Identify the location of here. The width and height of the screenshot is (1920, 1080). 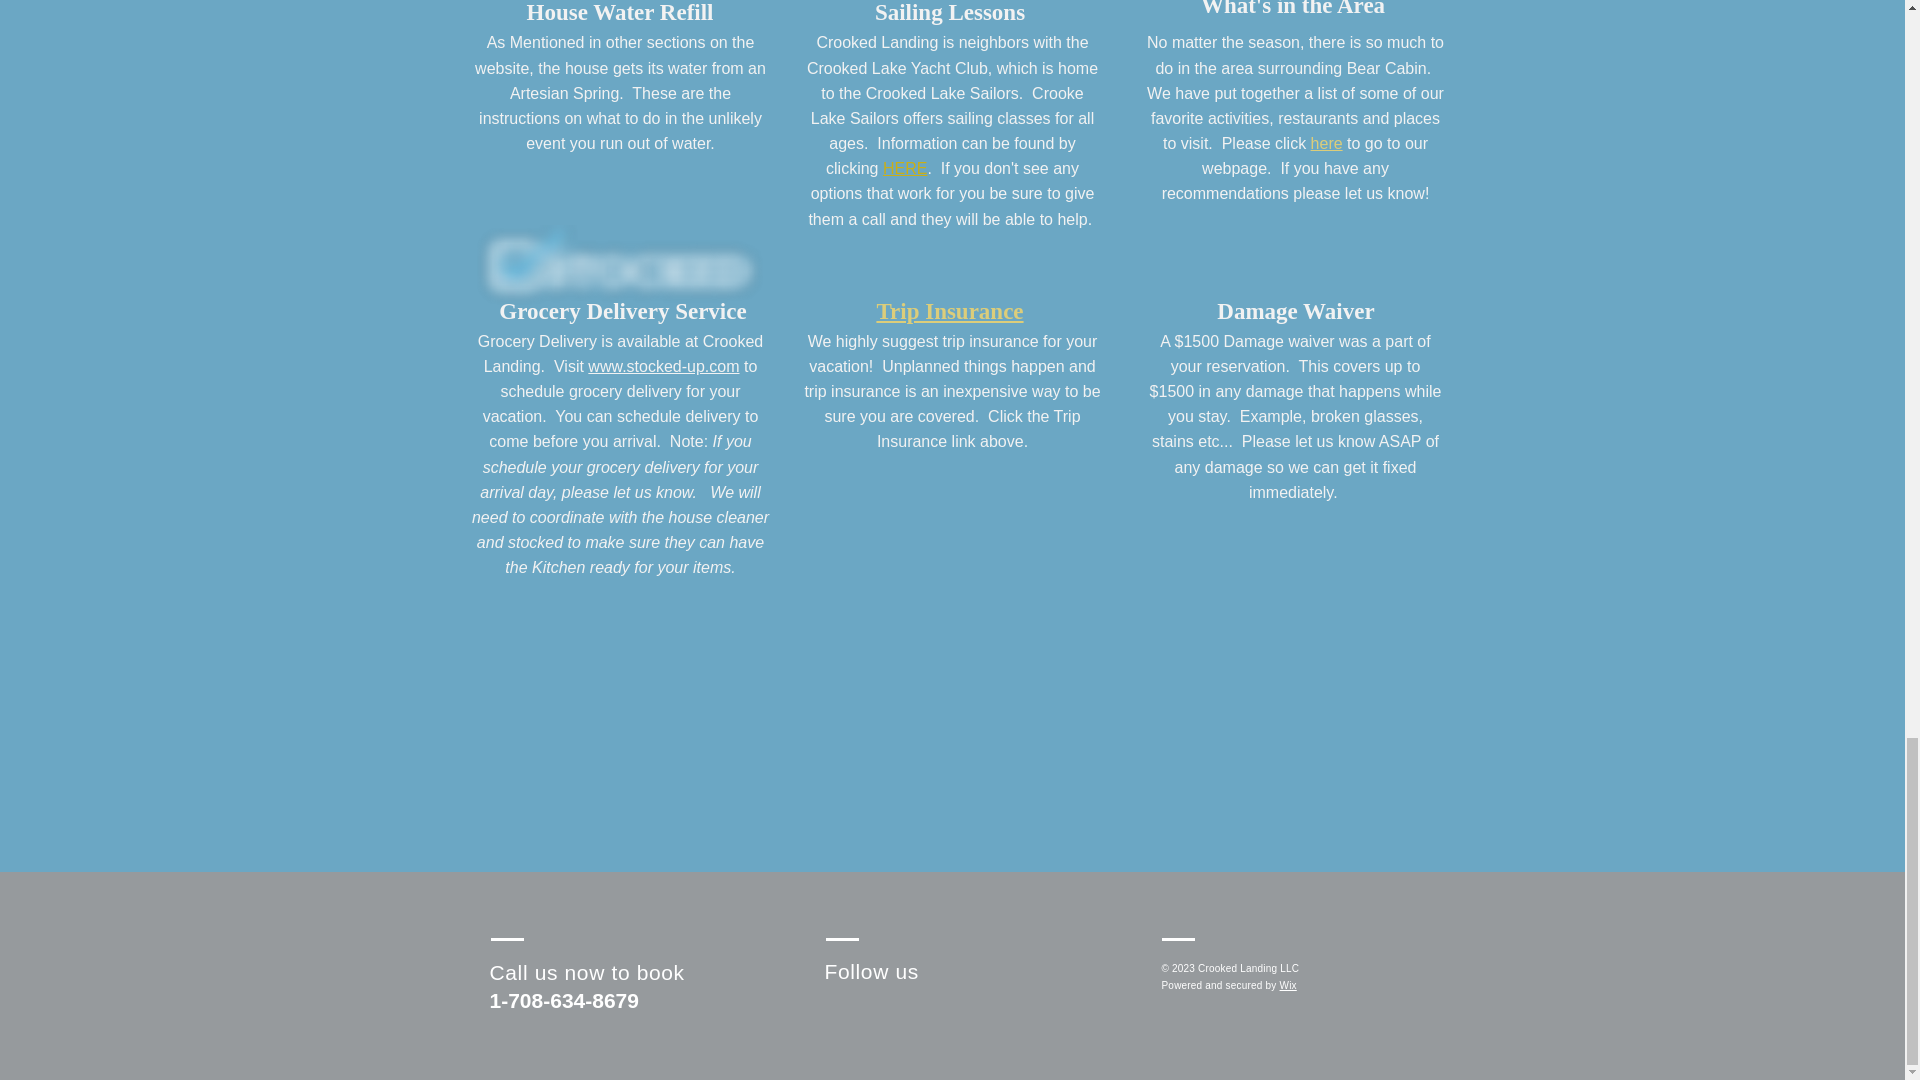
(1326, 142).